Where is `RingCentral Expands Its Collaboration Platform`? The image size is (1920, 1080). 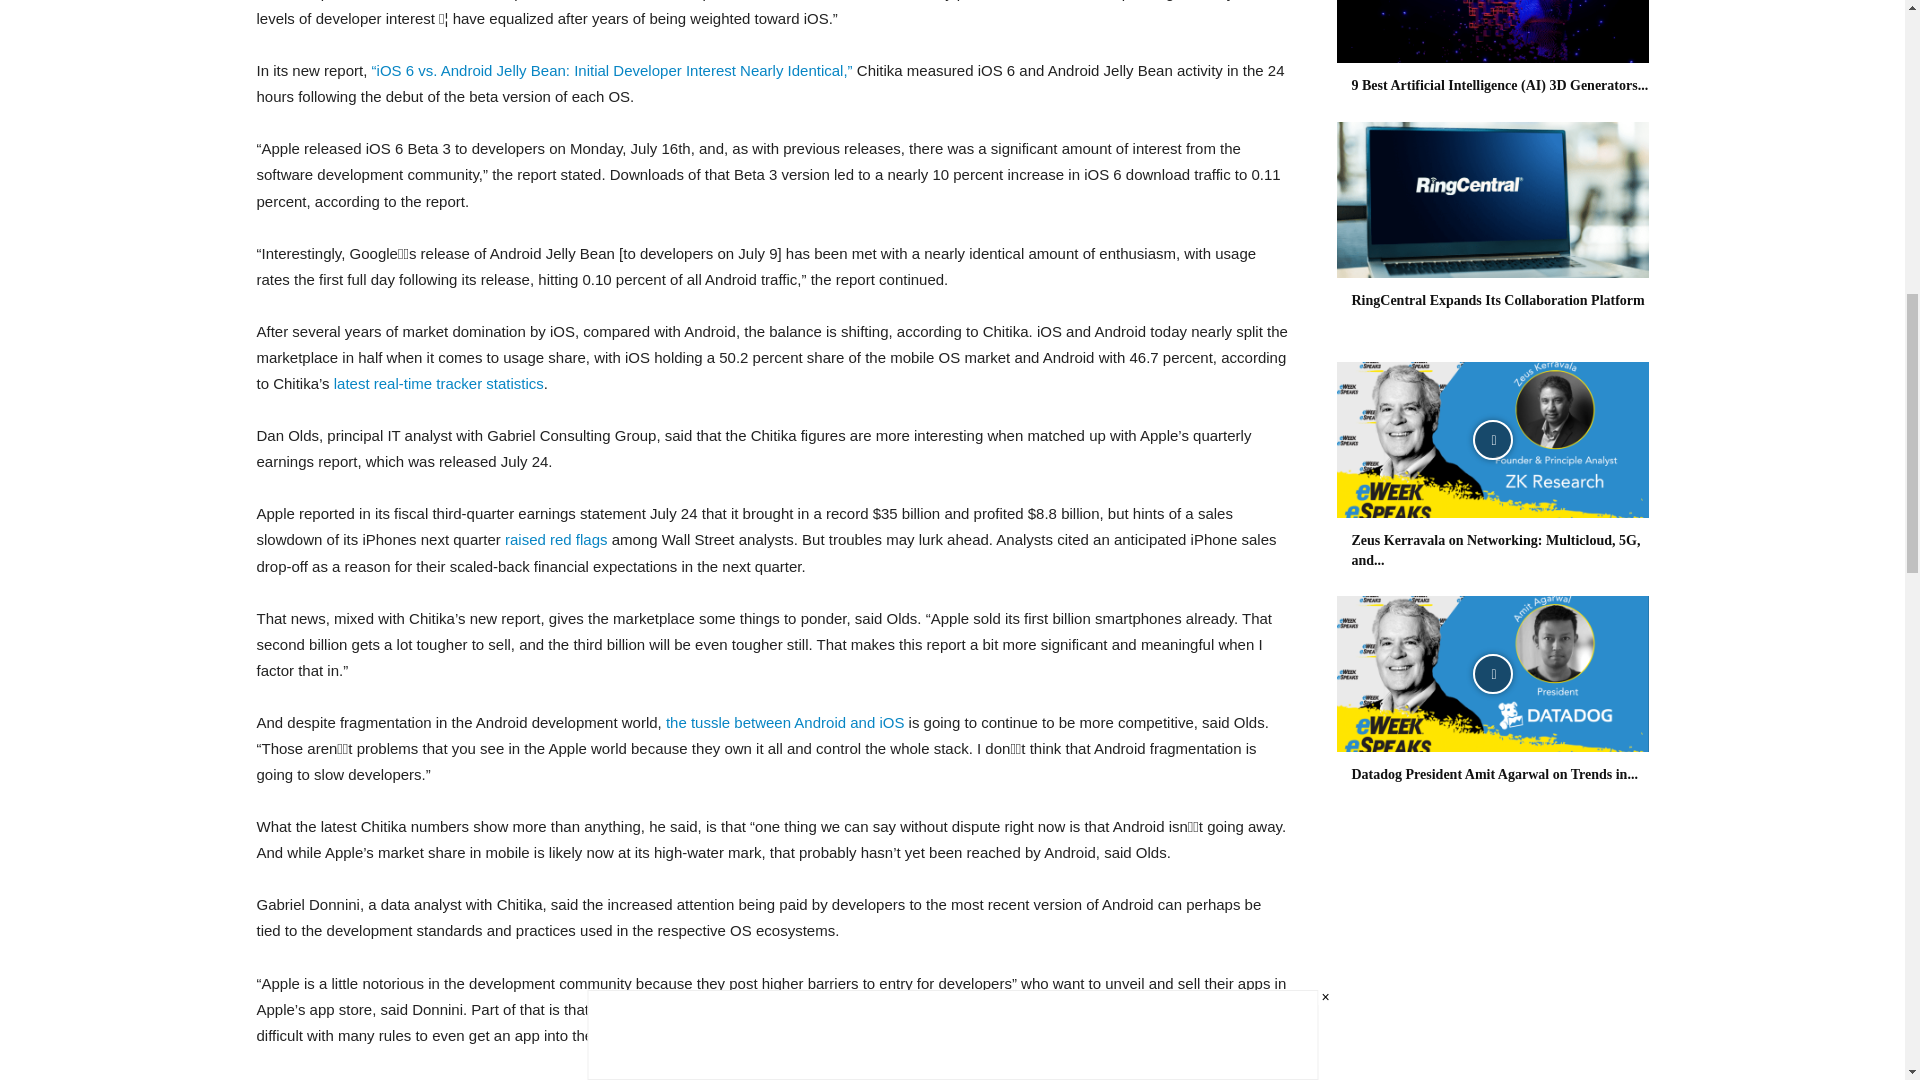 RingCentral Expands Its Collaboration Platform is located at coordinates (1492, 200).